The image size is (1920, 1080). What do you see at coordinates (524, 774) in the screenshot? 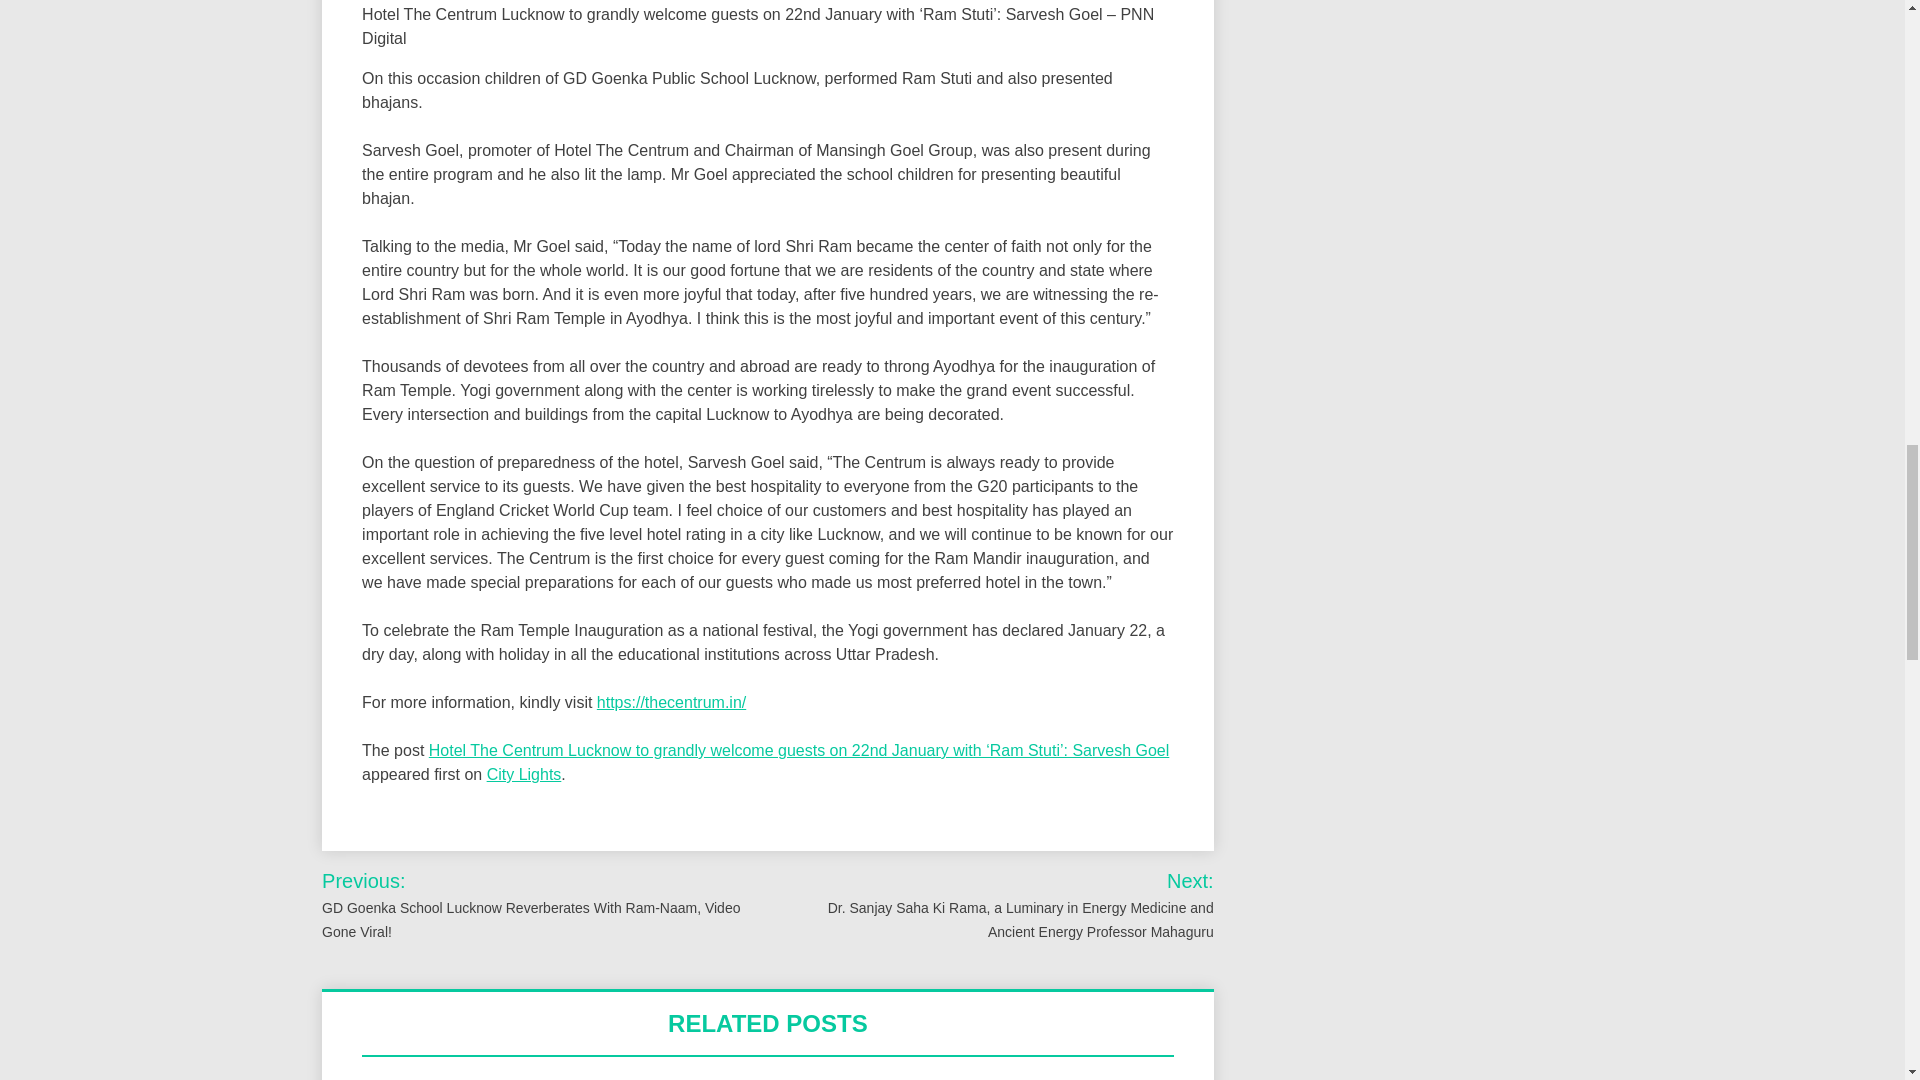
I see `City Lights` at bounding box center [524, 774].